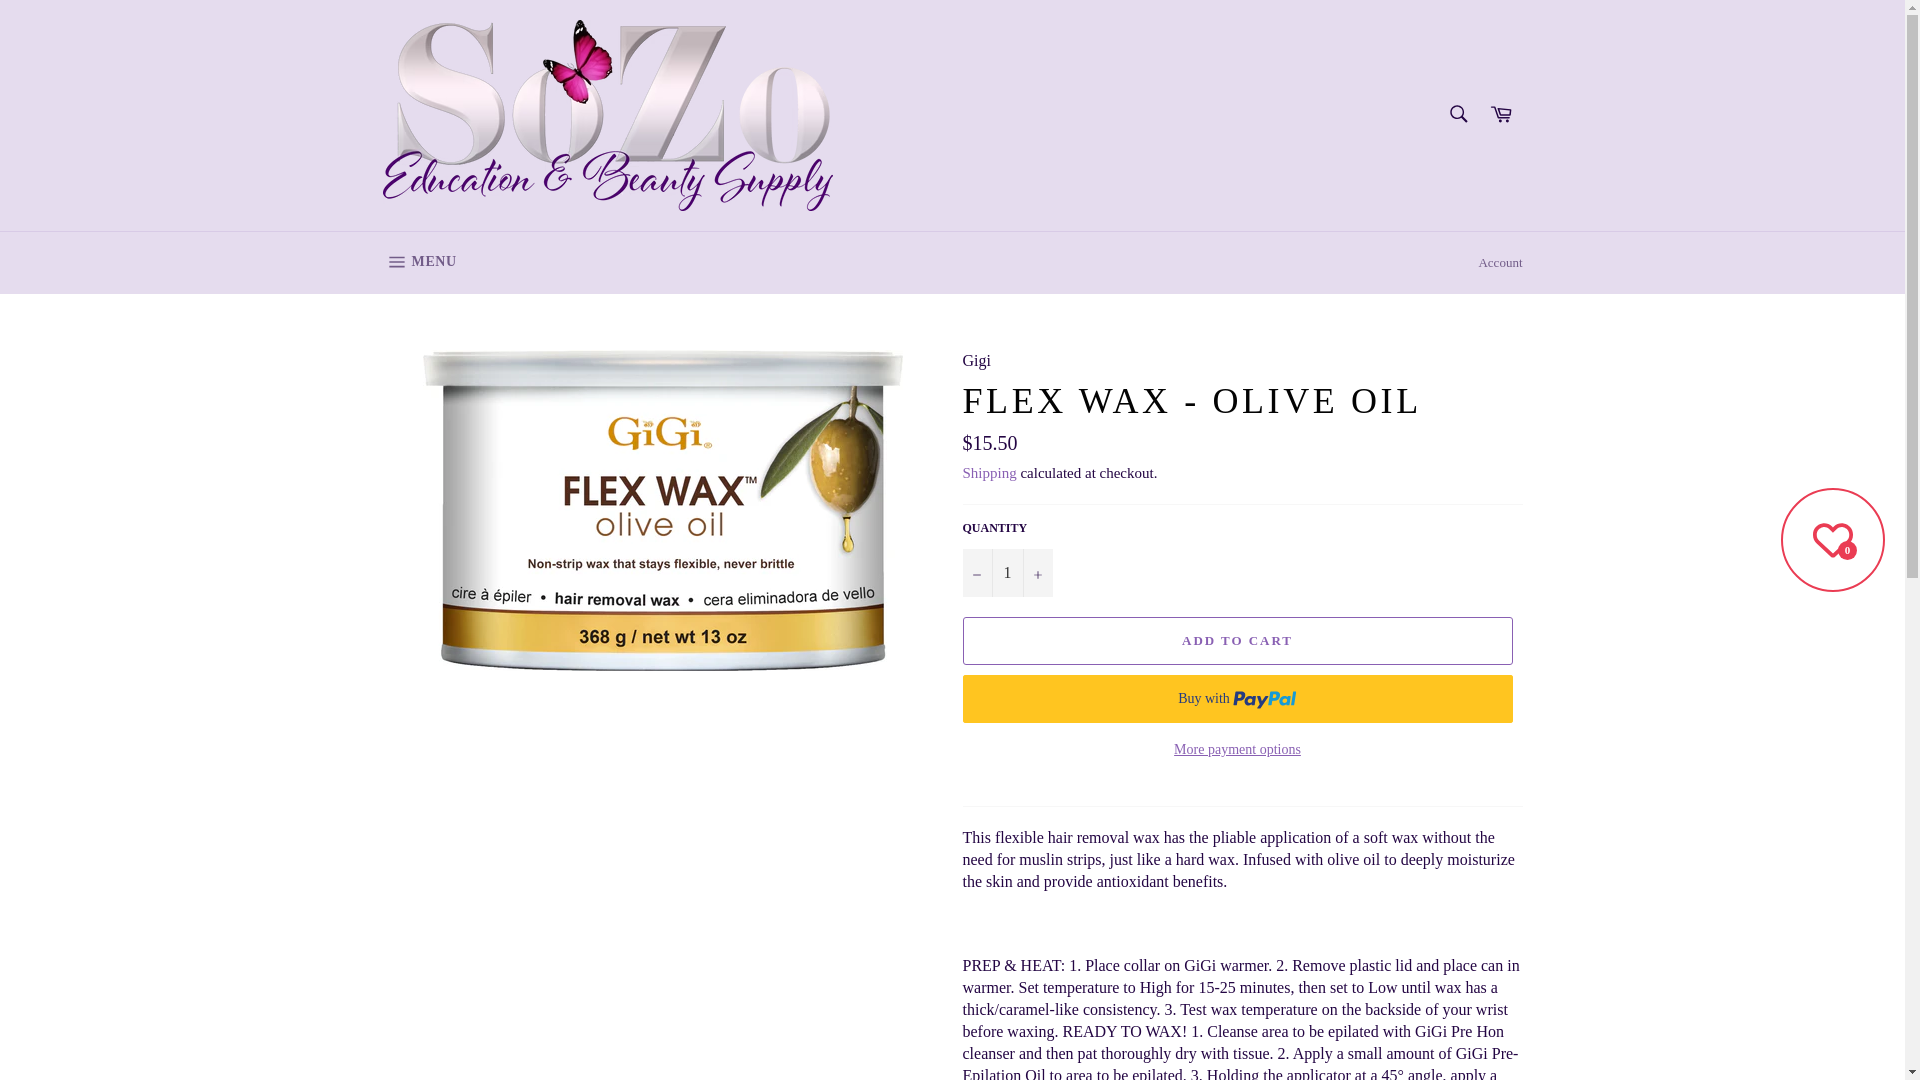 This screenshot has height=1080, width=1920. What do you see at coordinates (419, 262) in the screenshot?
I see `1` at bounding box center [419, 262].